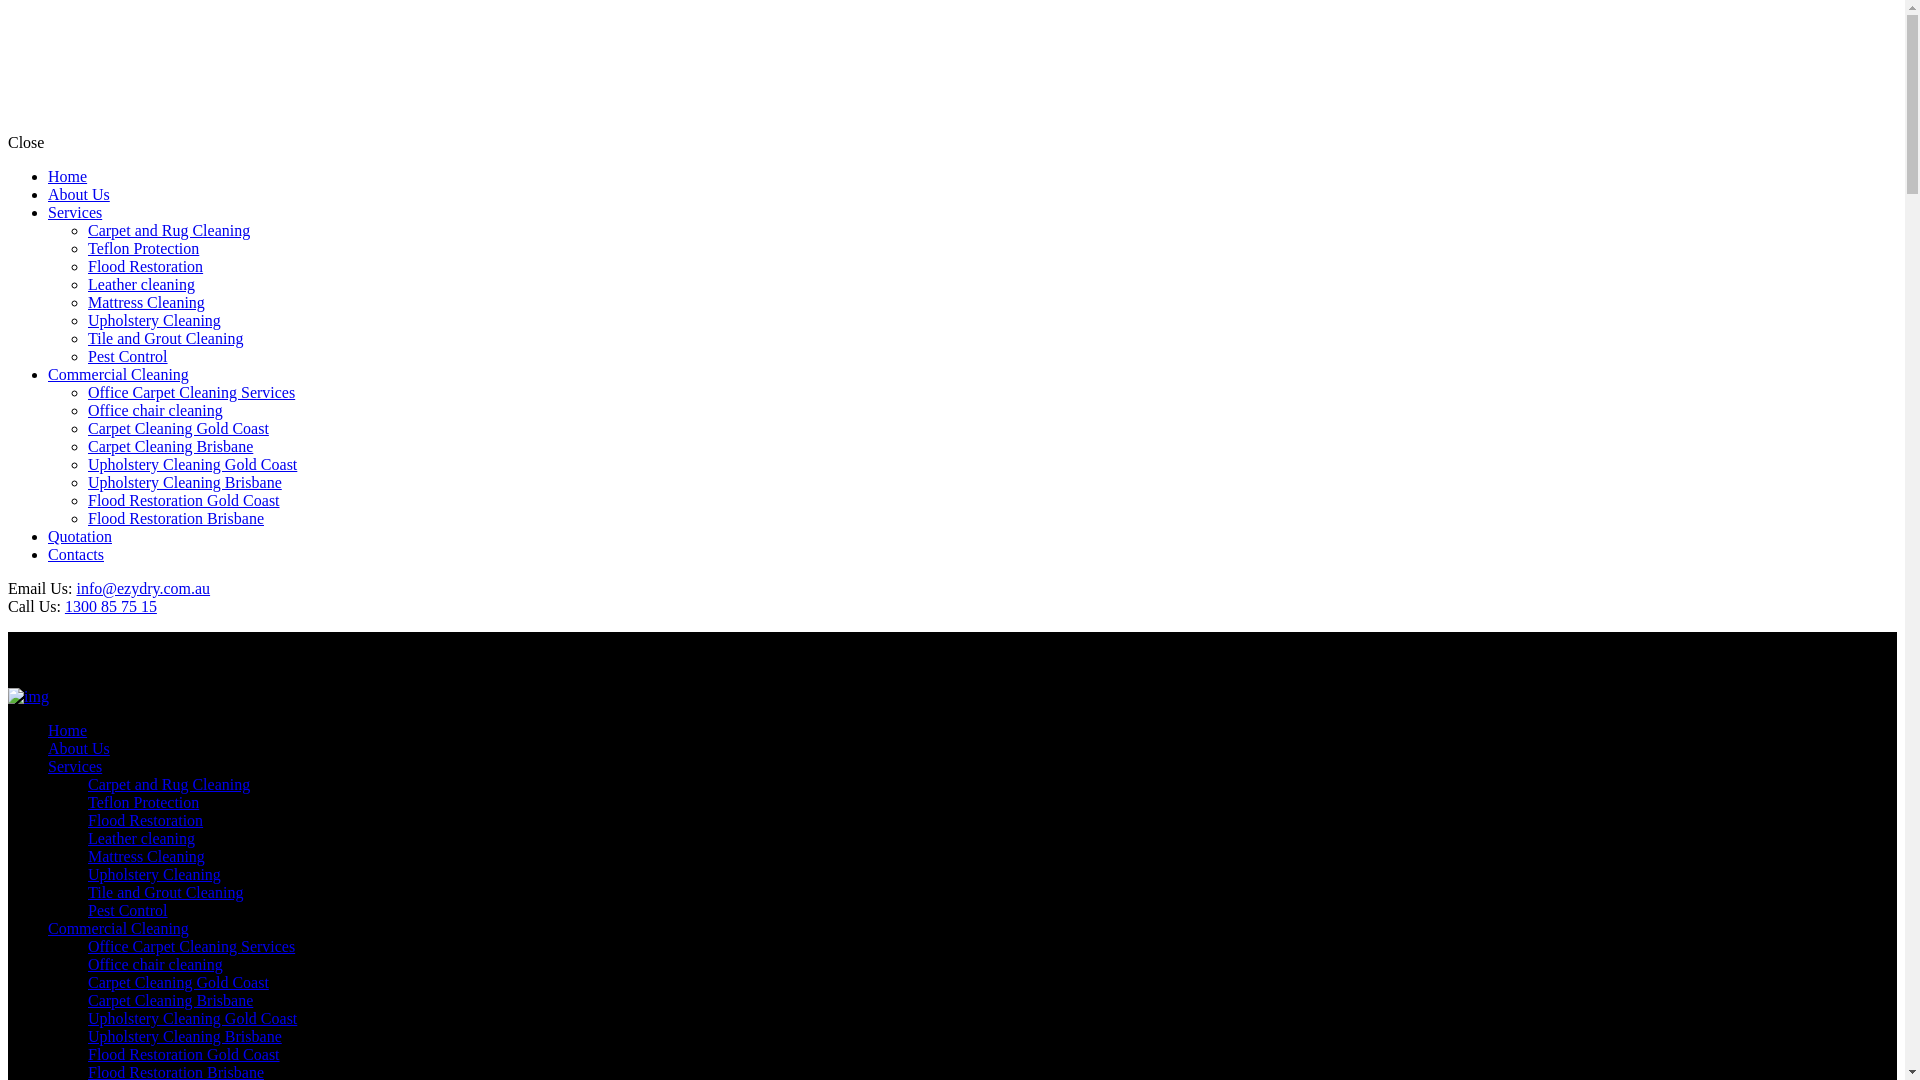  Describe the element at coordinates (169, 784) in the screenshot. I see `Carpet and Rug Cleaning` at that location.